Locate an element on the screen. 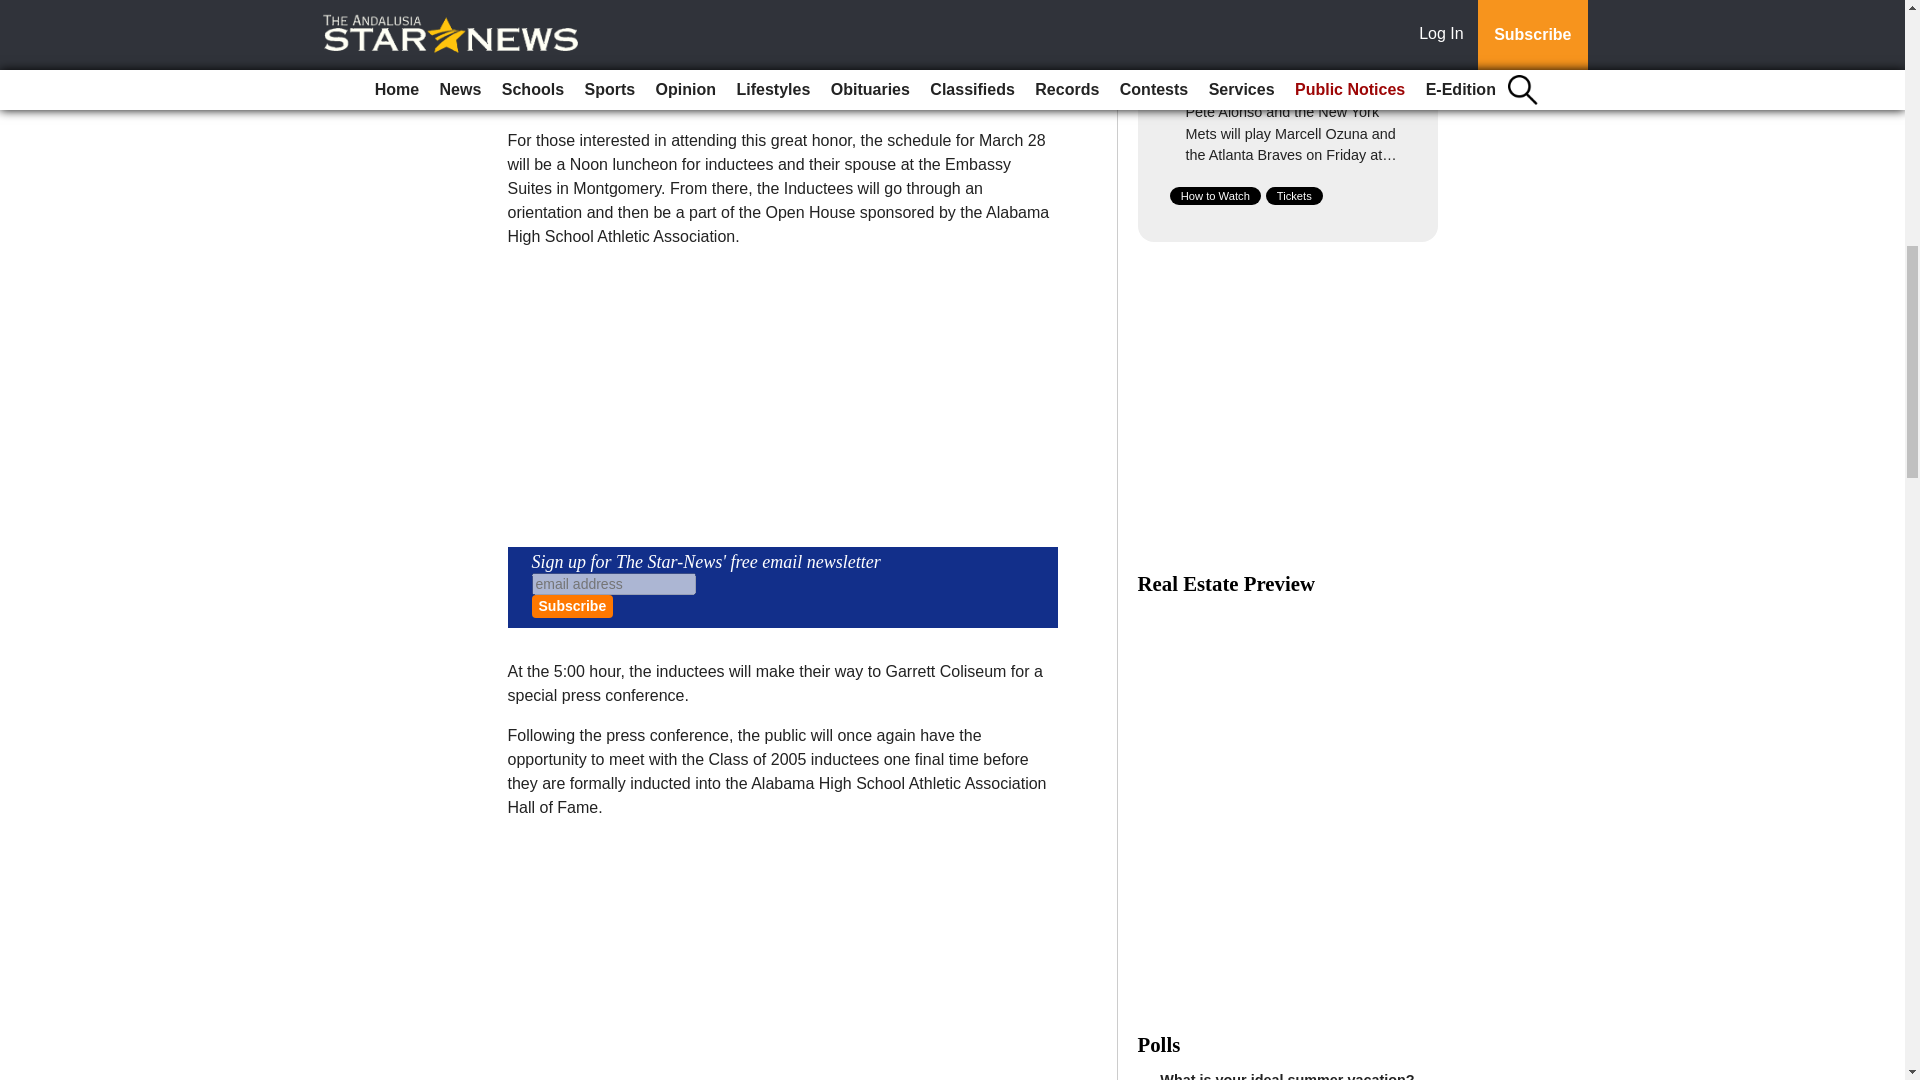 This screenshot has height=1080, width=1920. How to Watch is located at coordinates (1215, 196).